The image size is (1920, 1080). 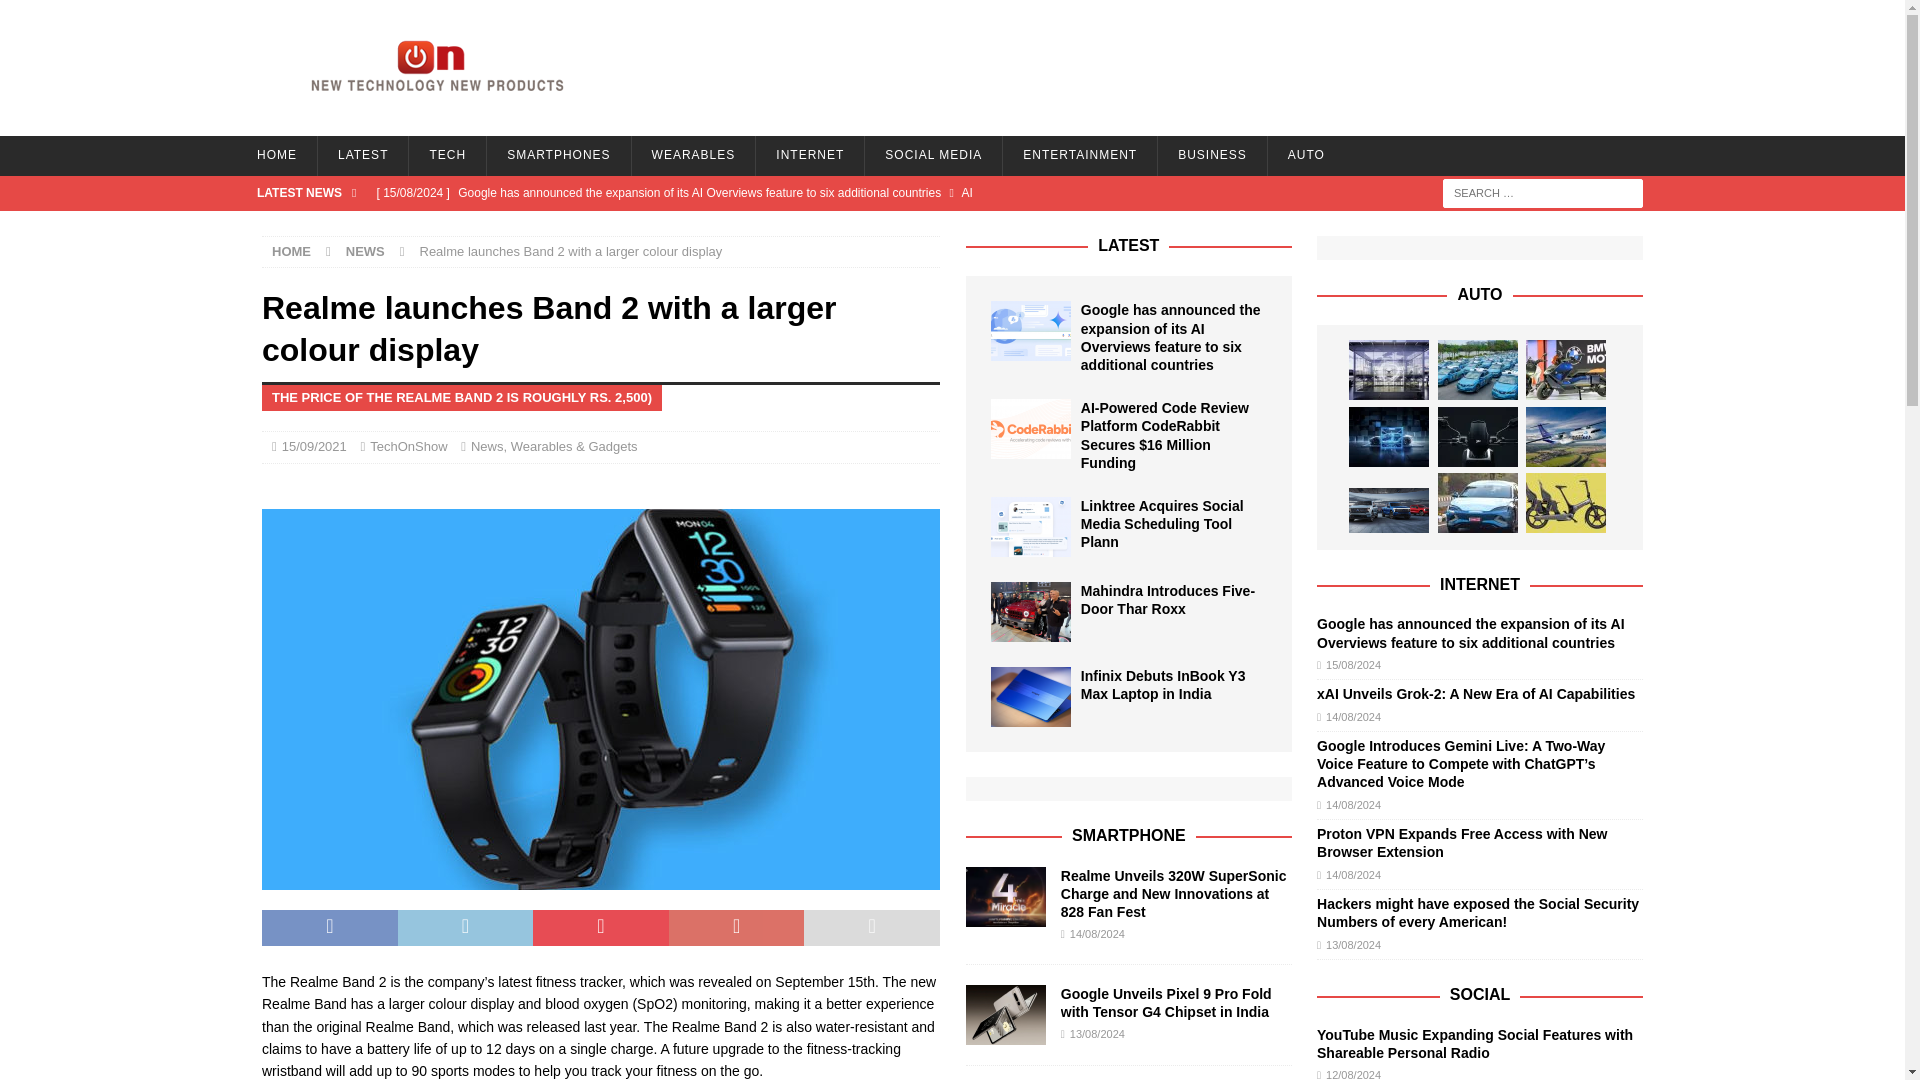 I want to click on HOME, so click(x=276, y=155).